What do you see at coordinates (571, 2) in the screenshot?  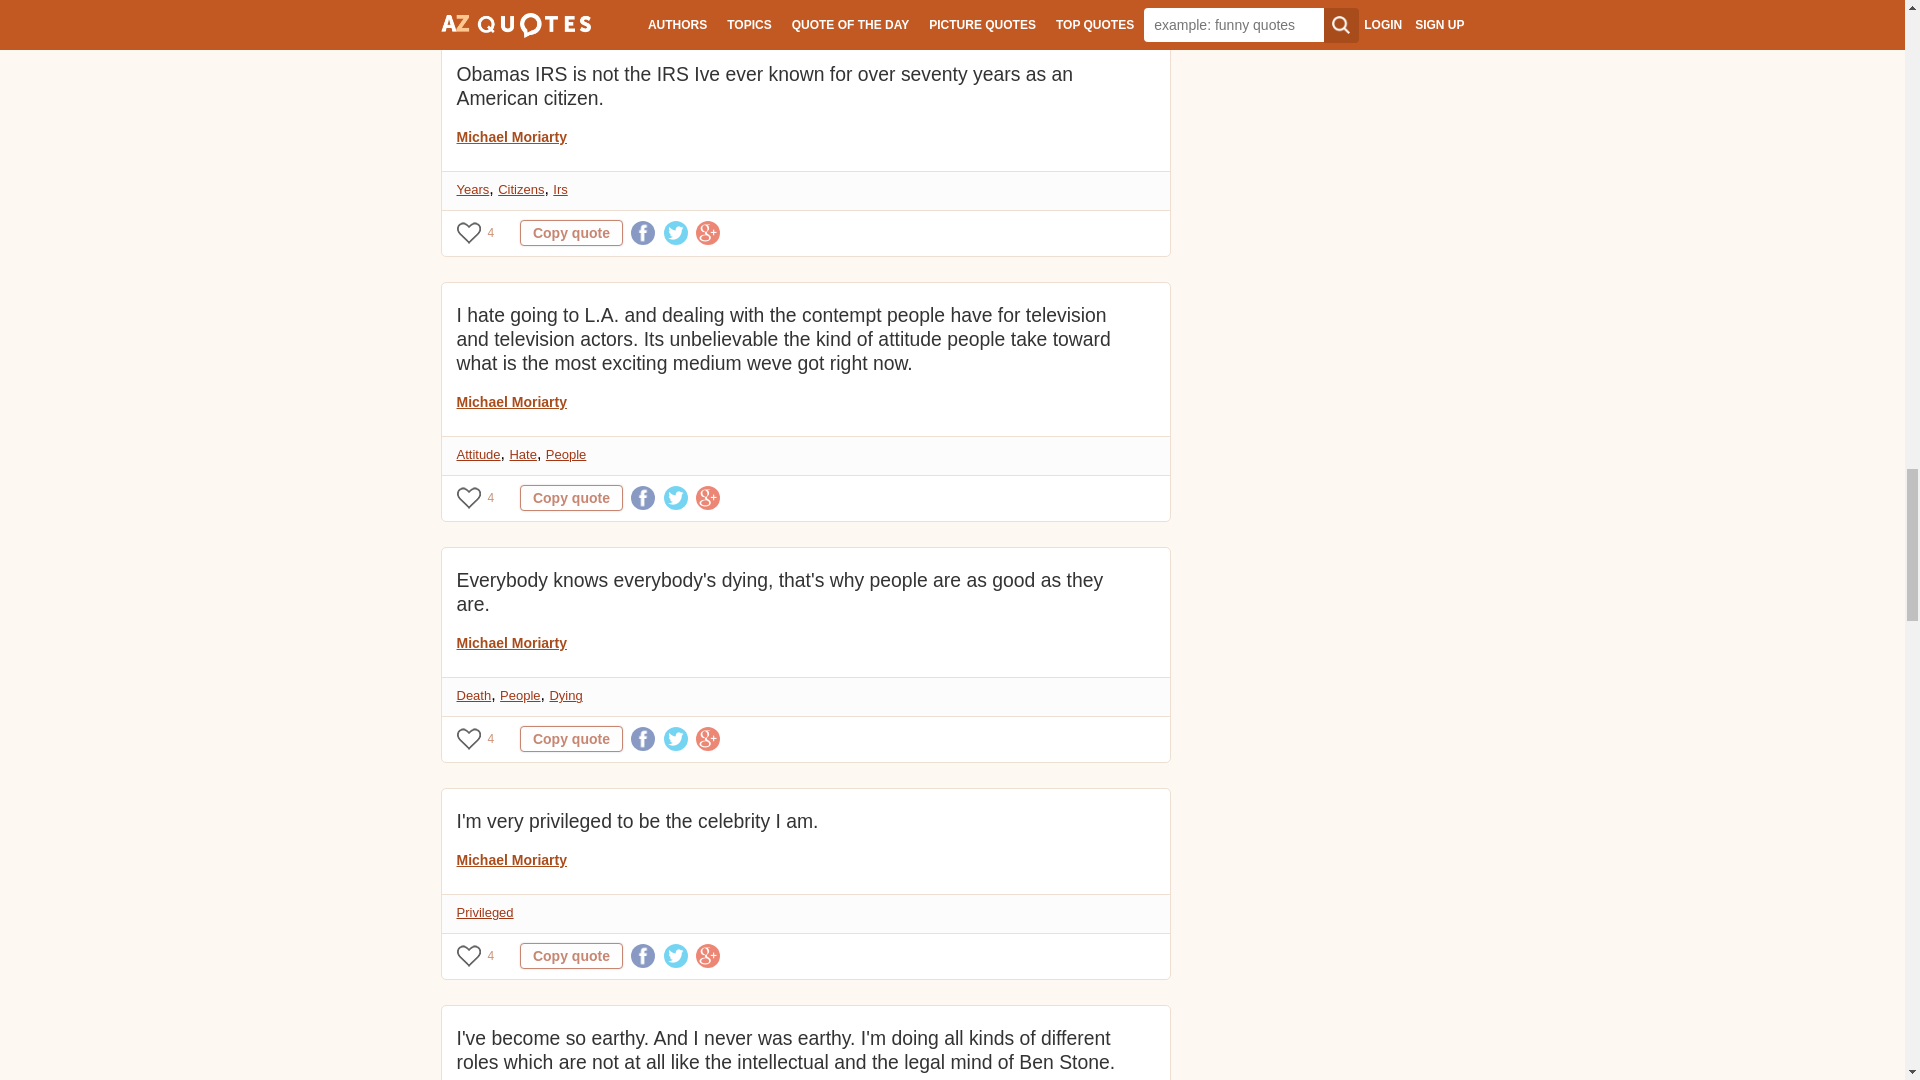 I see `Quote is copied` at bounding box center [571, 2].